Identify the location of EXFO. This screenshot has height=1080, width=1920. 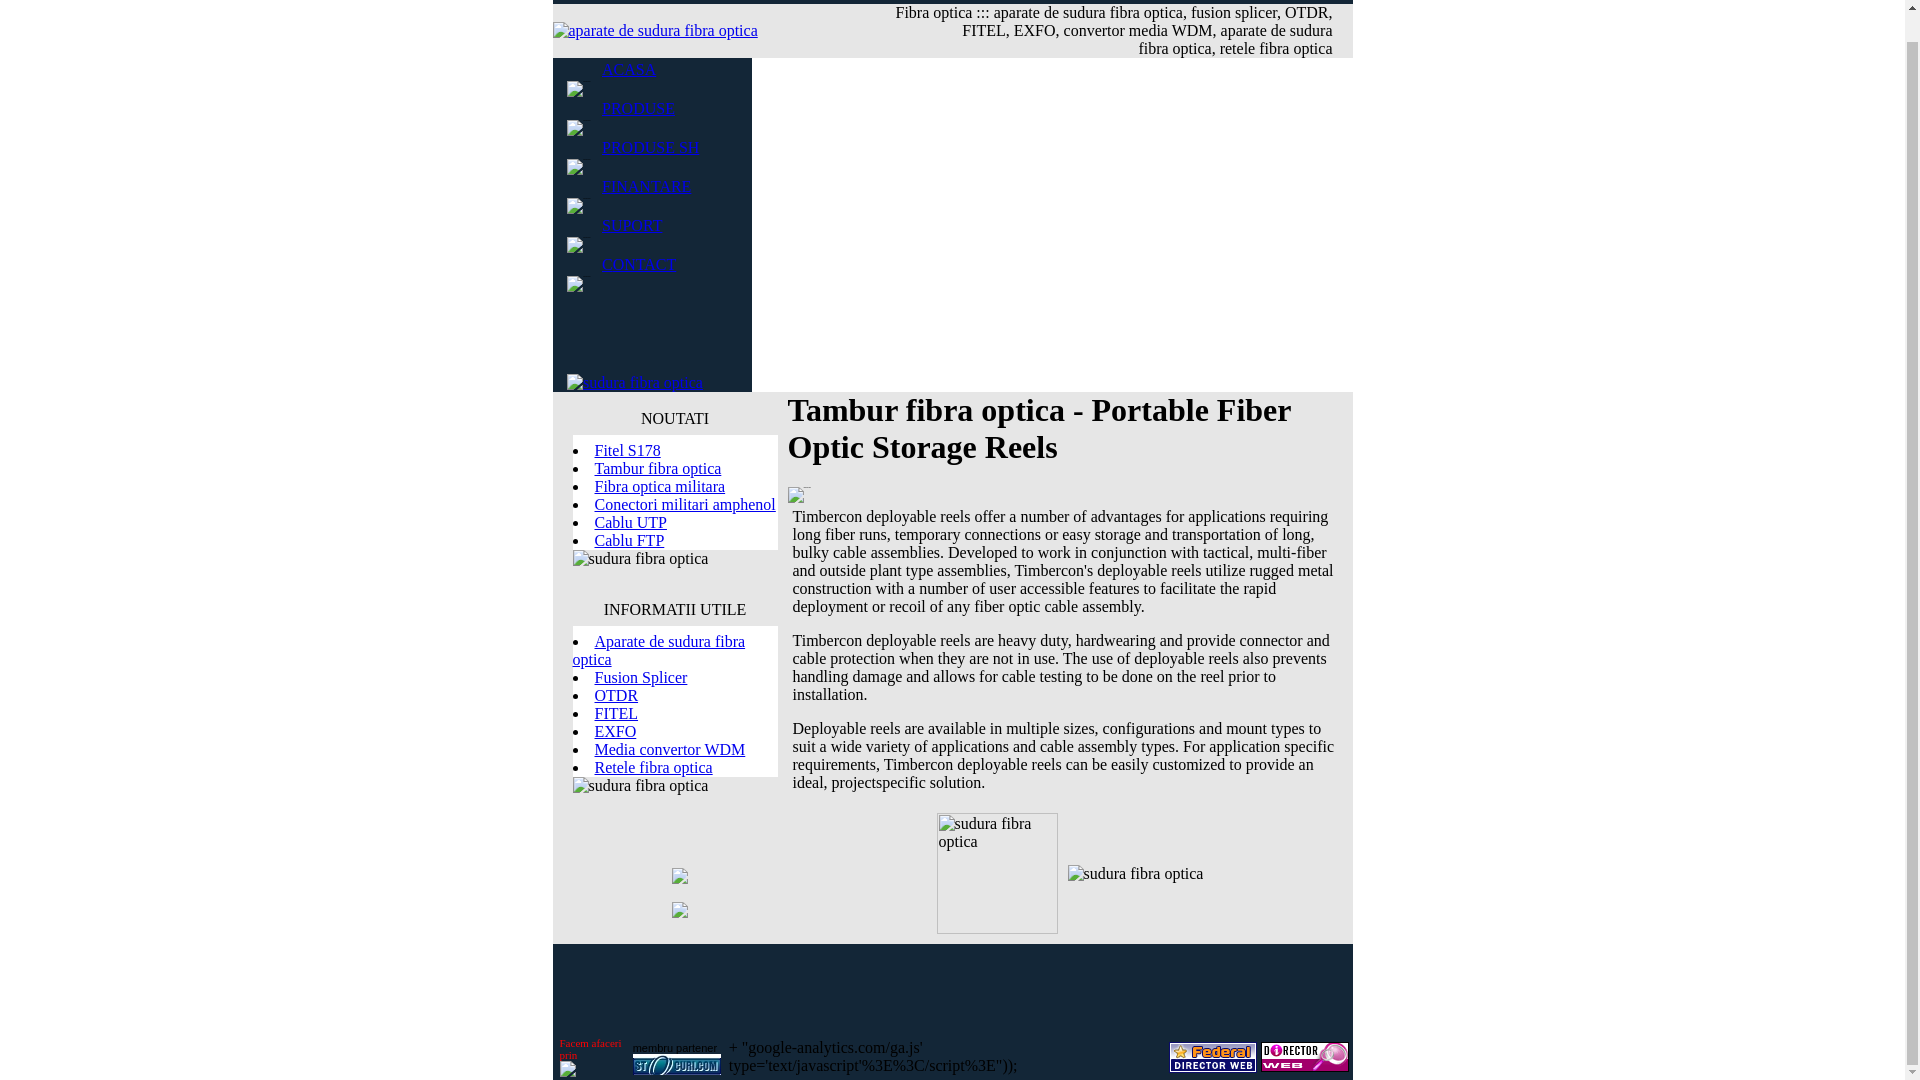
(614, 730).